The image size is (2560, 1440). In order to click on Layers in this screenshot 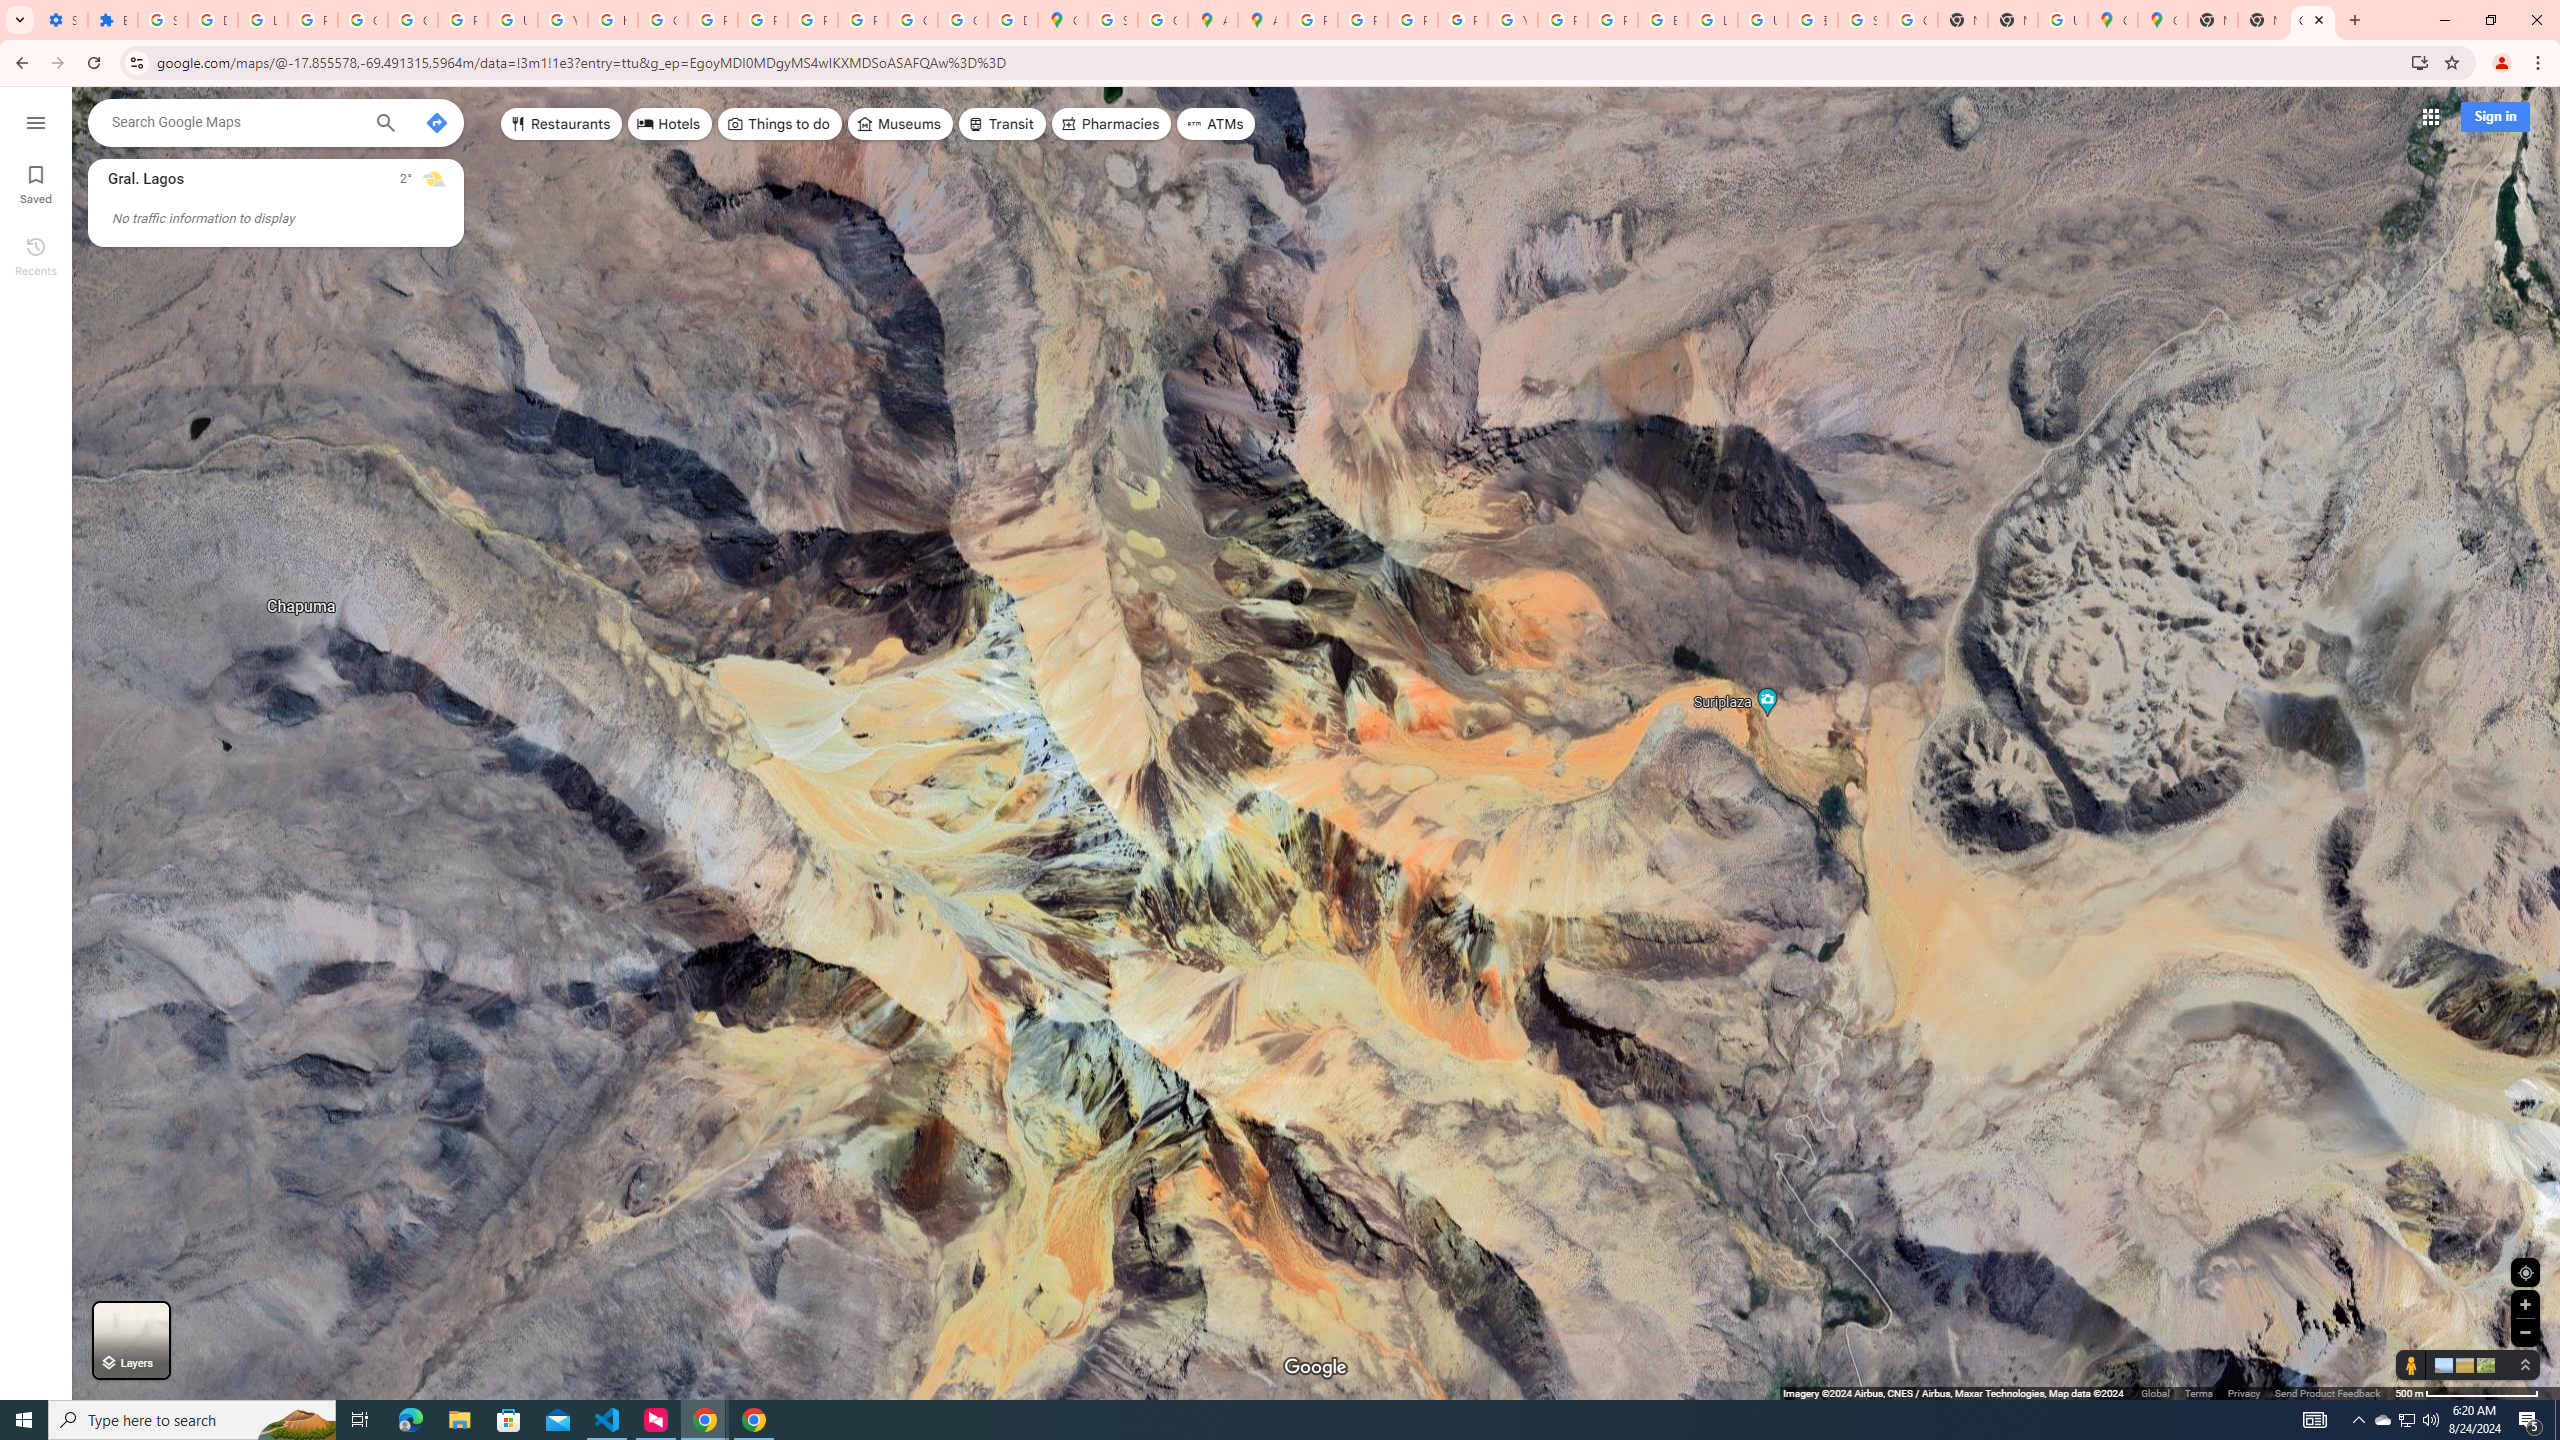, I will do `click(131, 1340)`.